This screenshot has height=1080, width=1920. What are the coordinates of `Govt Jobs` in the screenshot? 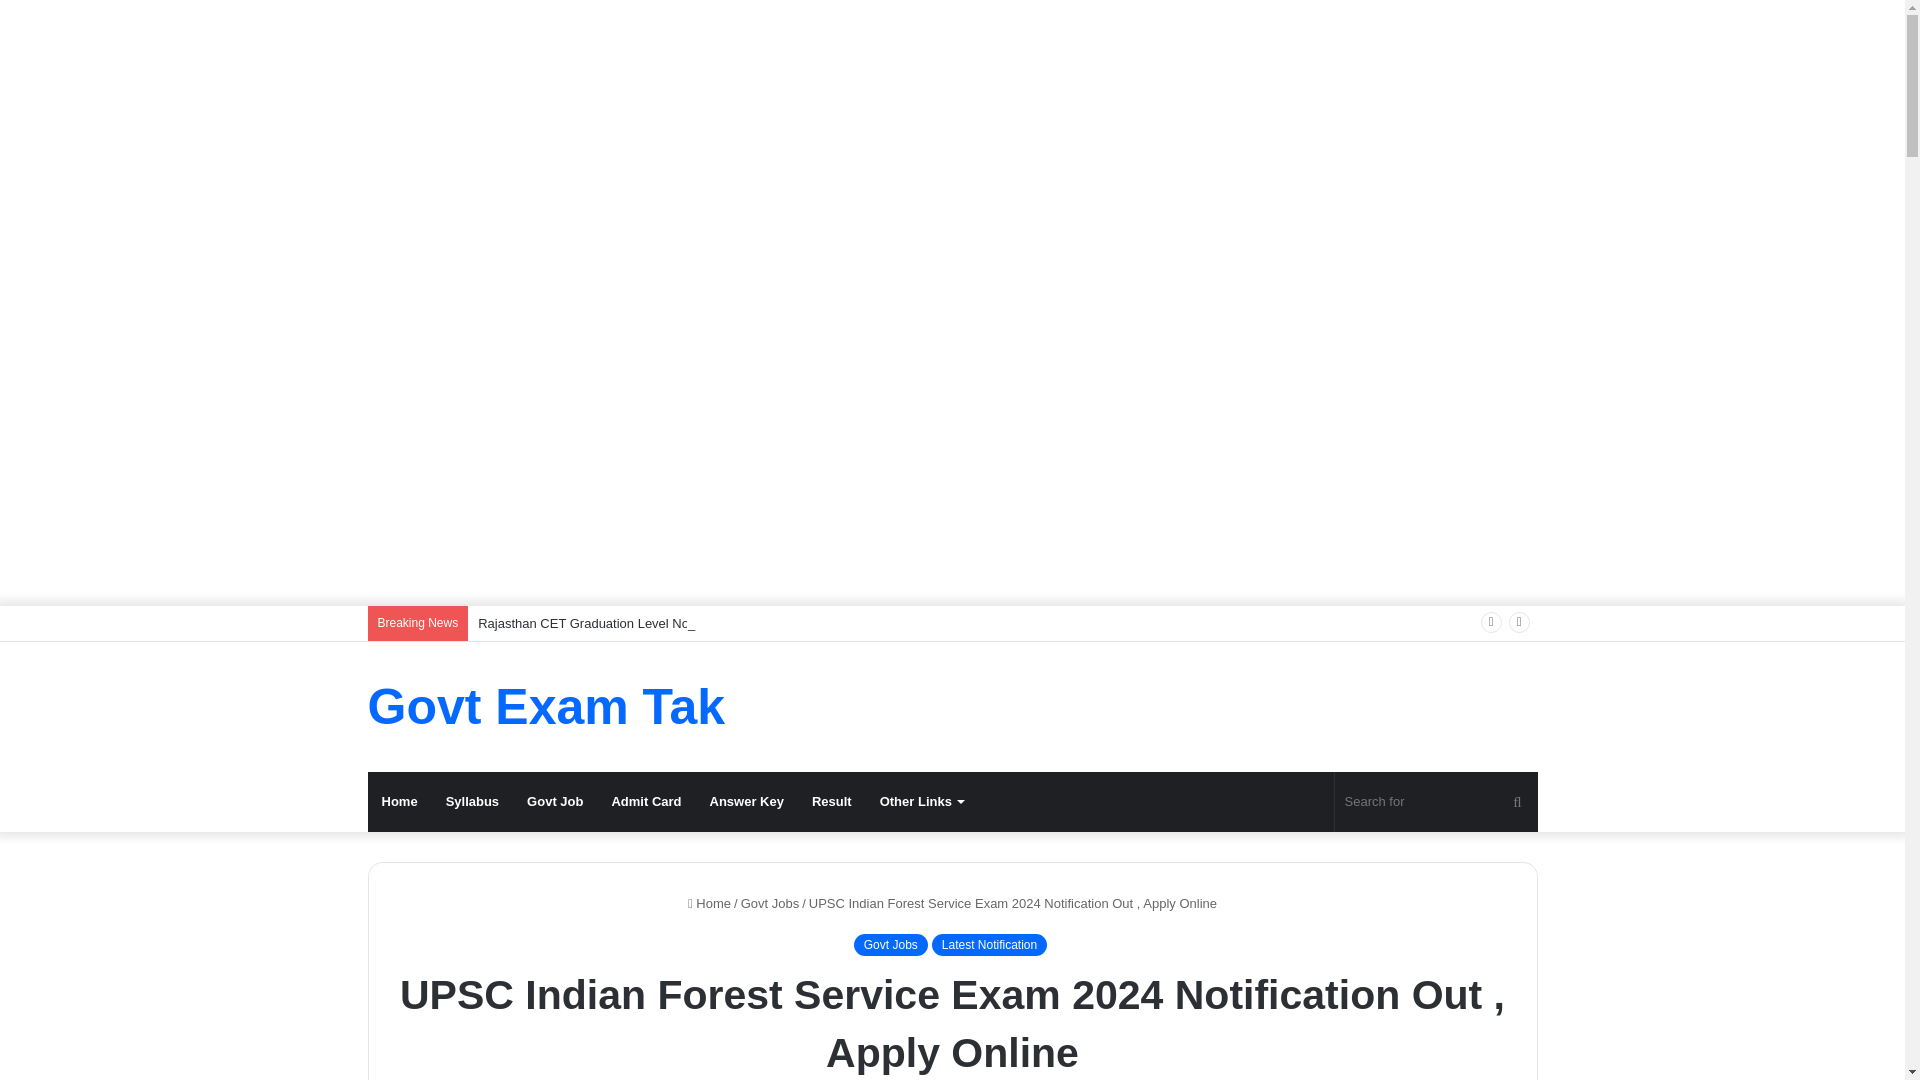 It's located at (770, 904).